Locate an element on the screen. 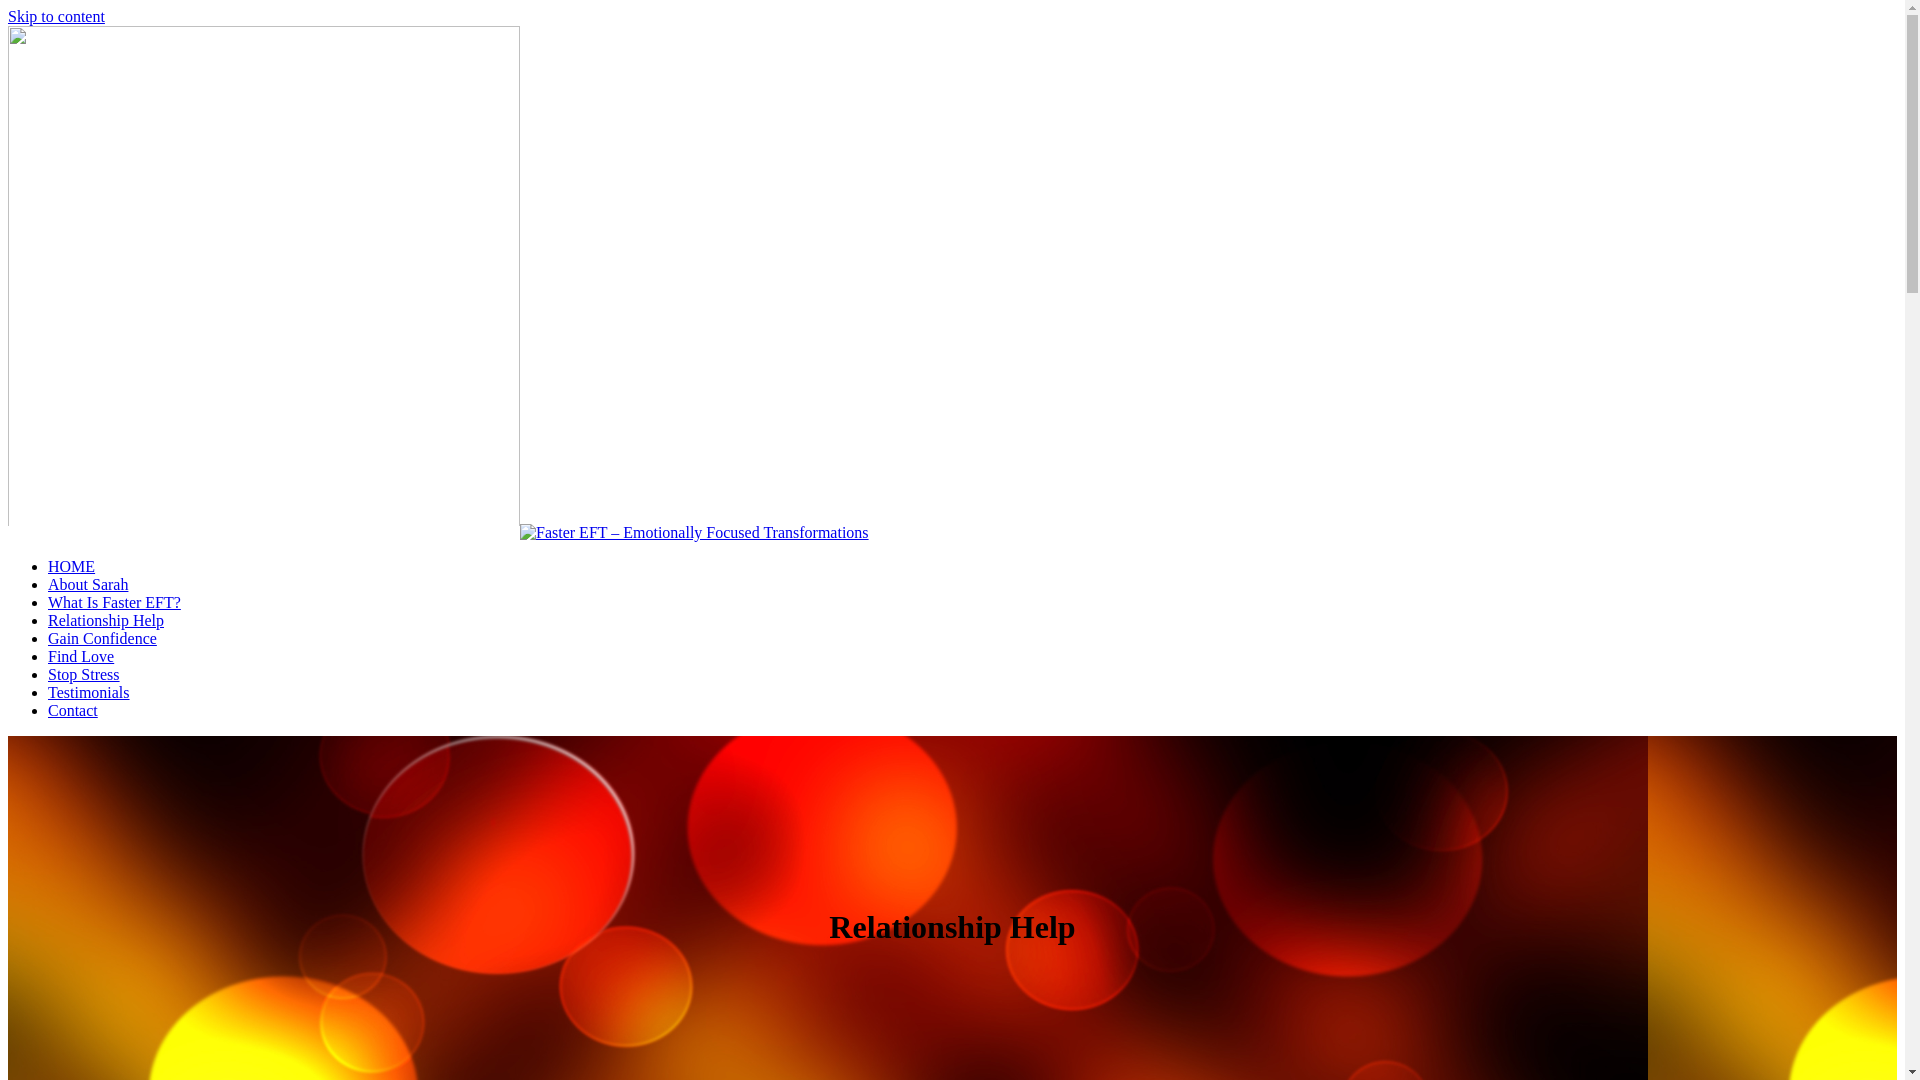 This screenshot has width=1920, height=1080. Gain Confidence is located at coordinates (102, 638).